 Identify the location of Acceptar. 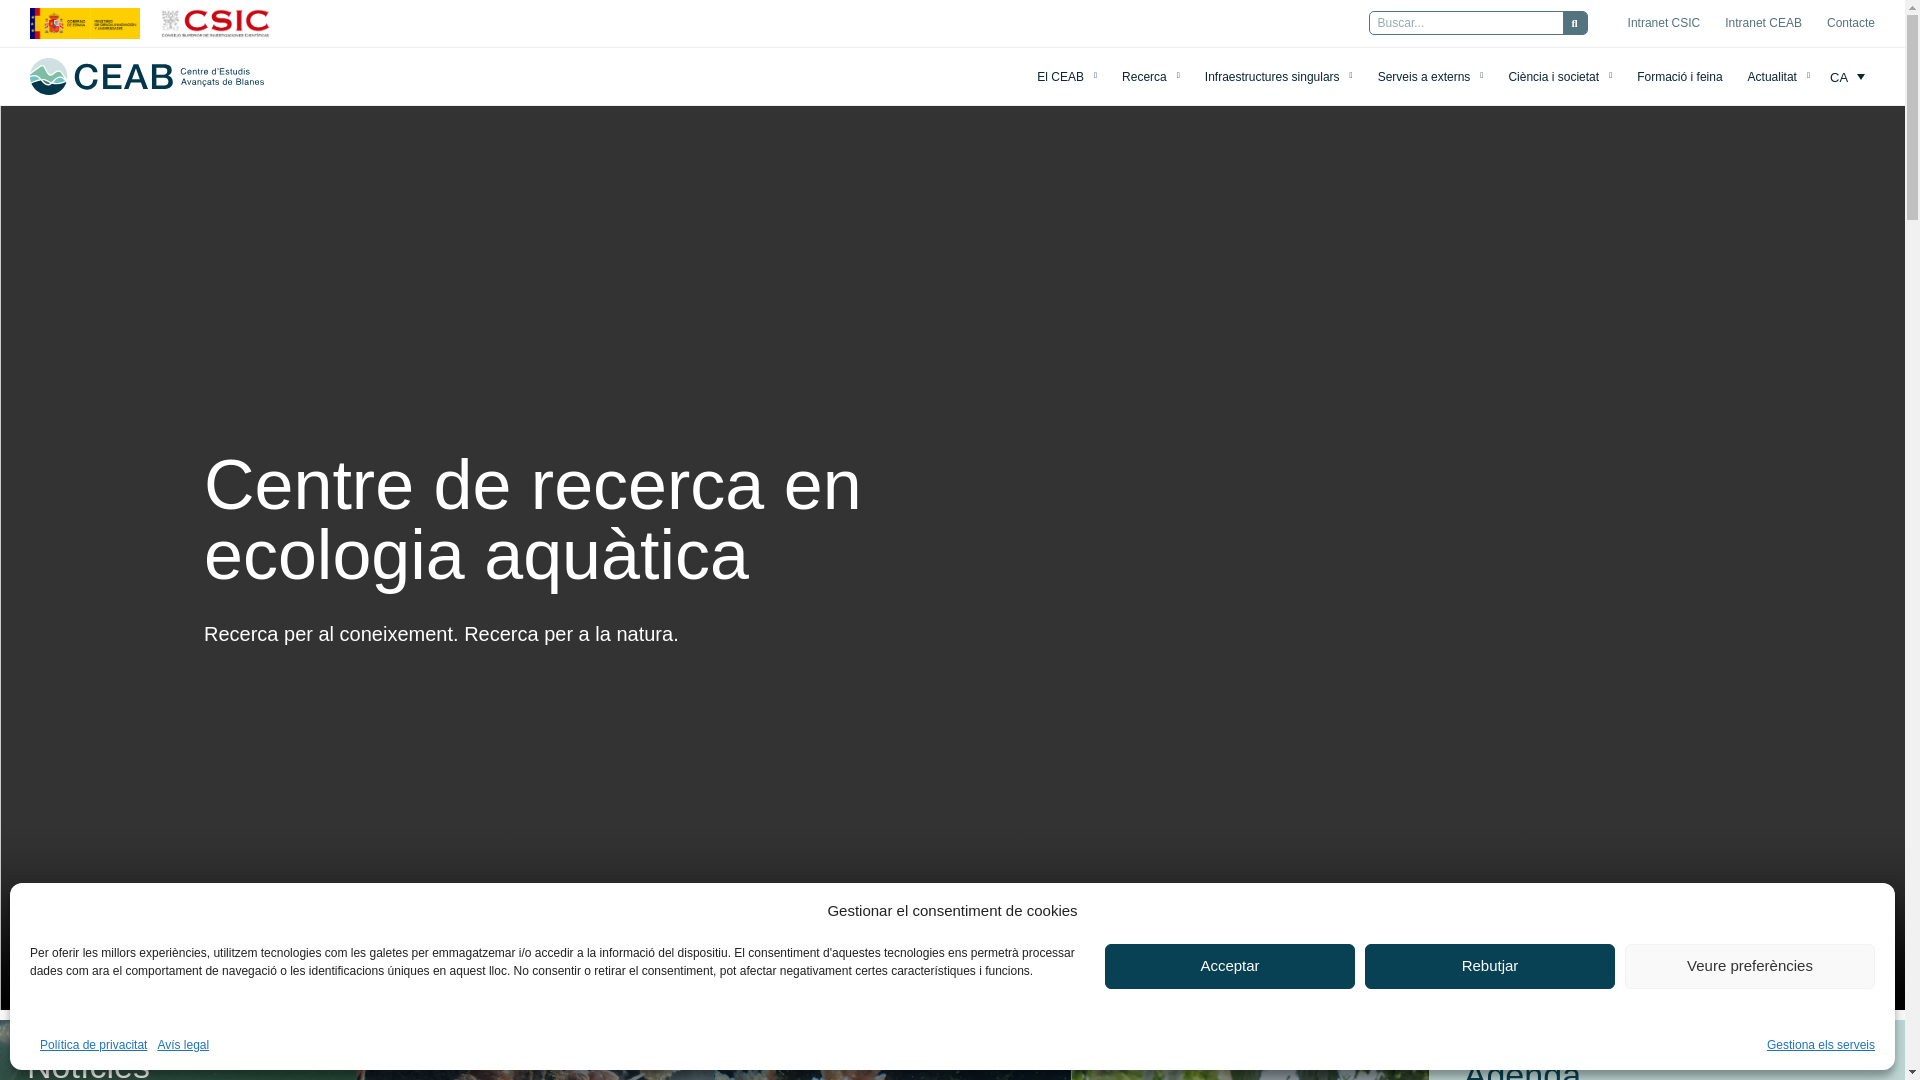
(1230, 966).